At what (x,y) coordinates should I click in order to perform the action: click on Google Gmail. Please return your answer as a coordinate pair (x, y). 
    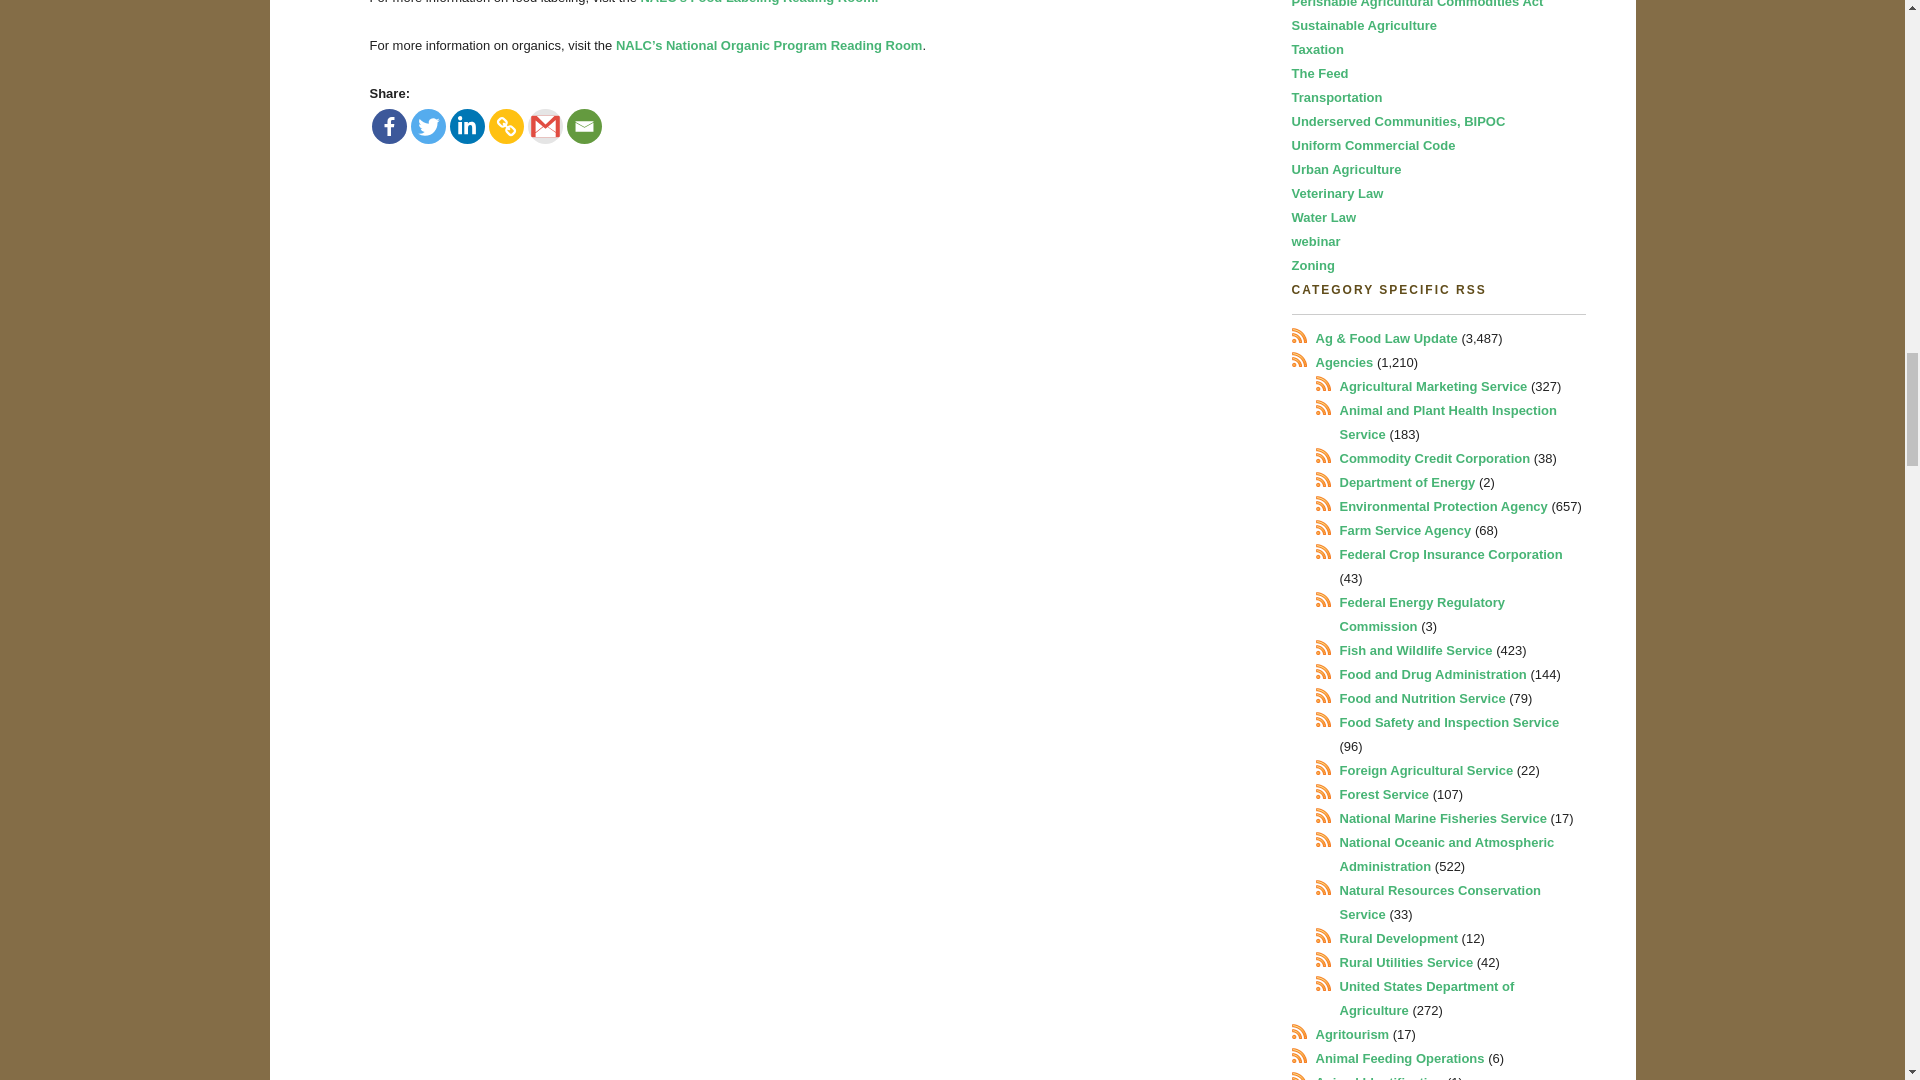
    Looking at the image, I should click on (545, 126).